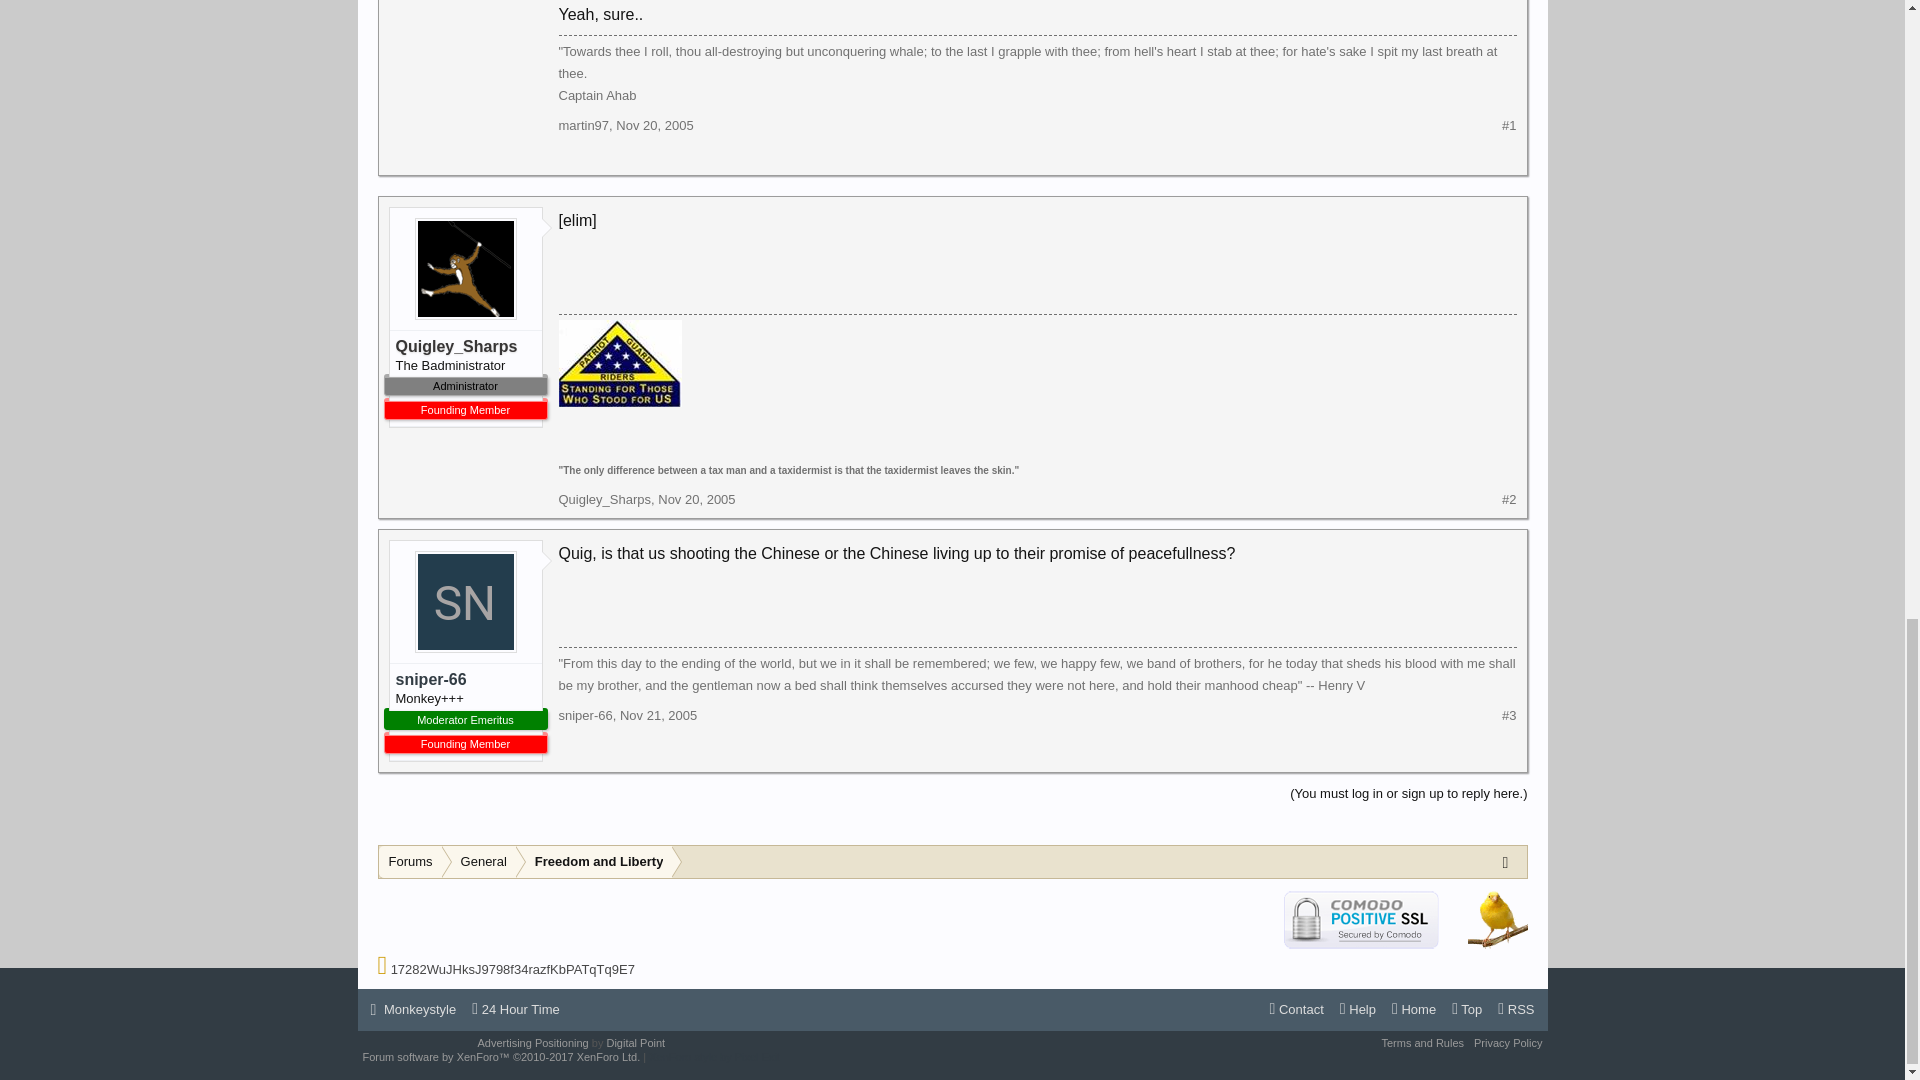 The image size is (1920, 1080). Describe the element at coordinates (585, 715) in the screenshot. I see `sniper-66` at that location.